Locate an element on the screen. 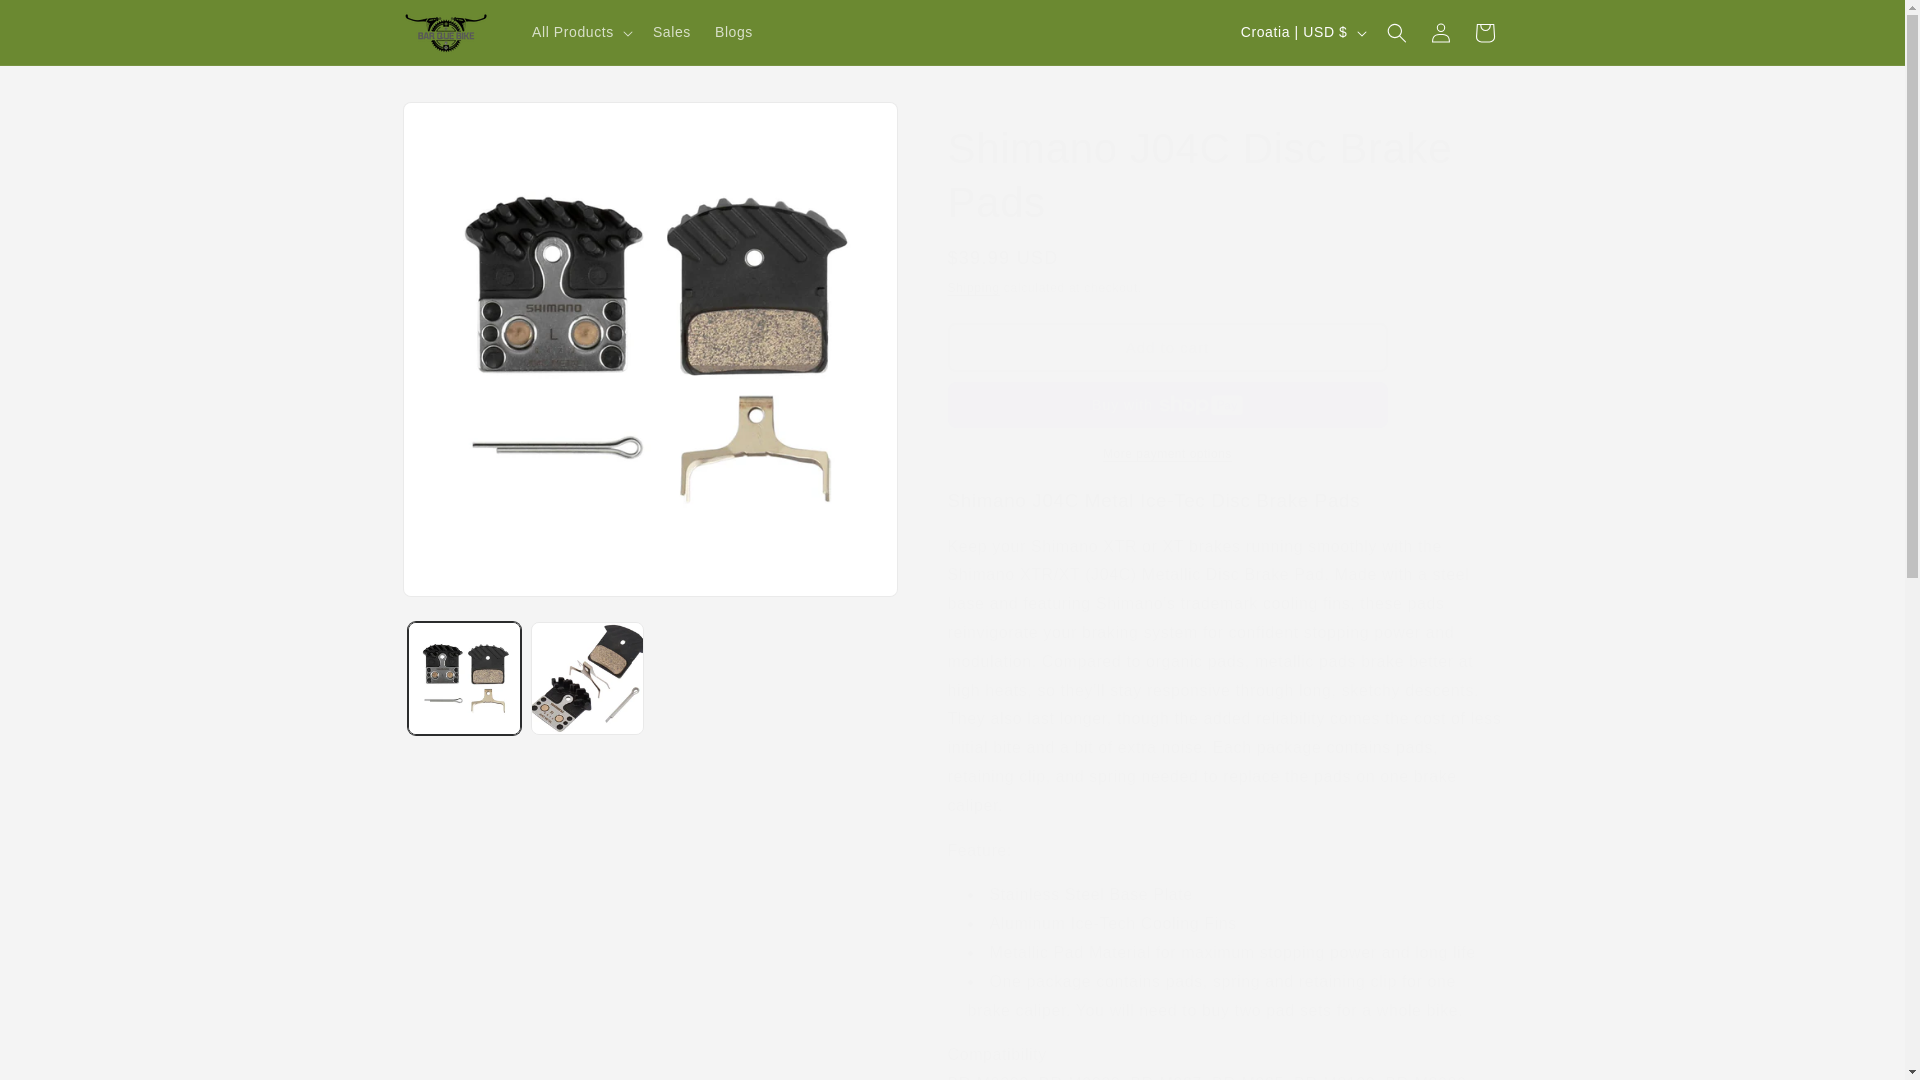 The width and height of the screenshot is (1920, 1080). Log in is located at coordinates (1440, 32).